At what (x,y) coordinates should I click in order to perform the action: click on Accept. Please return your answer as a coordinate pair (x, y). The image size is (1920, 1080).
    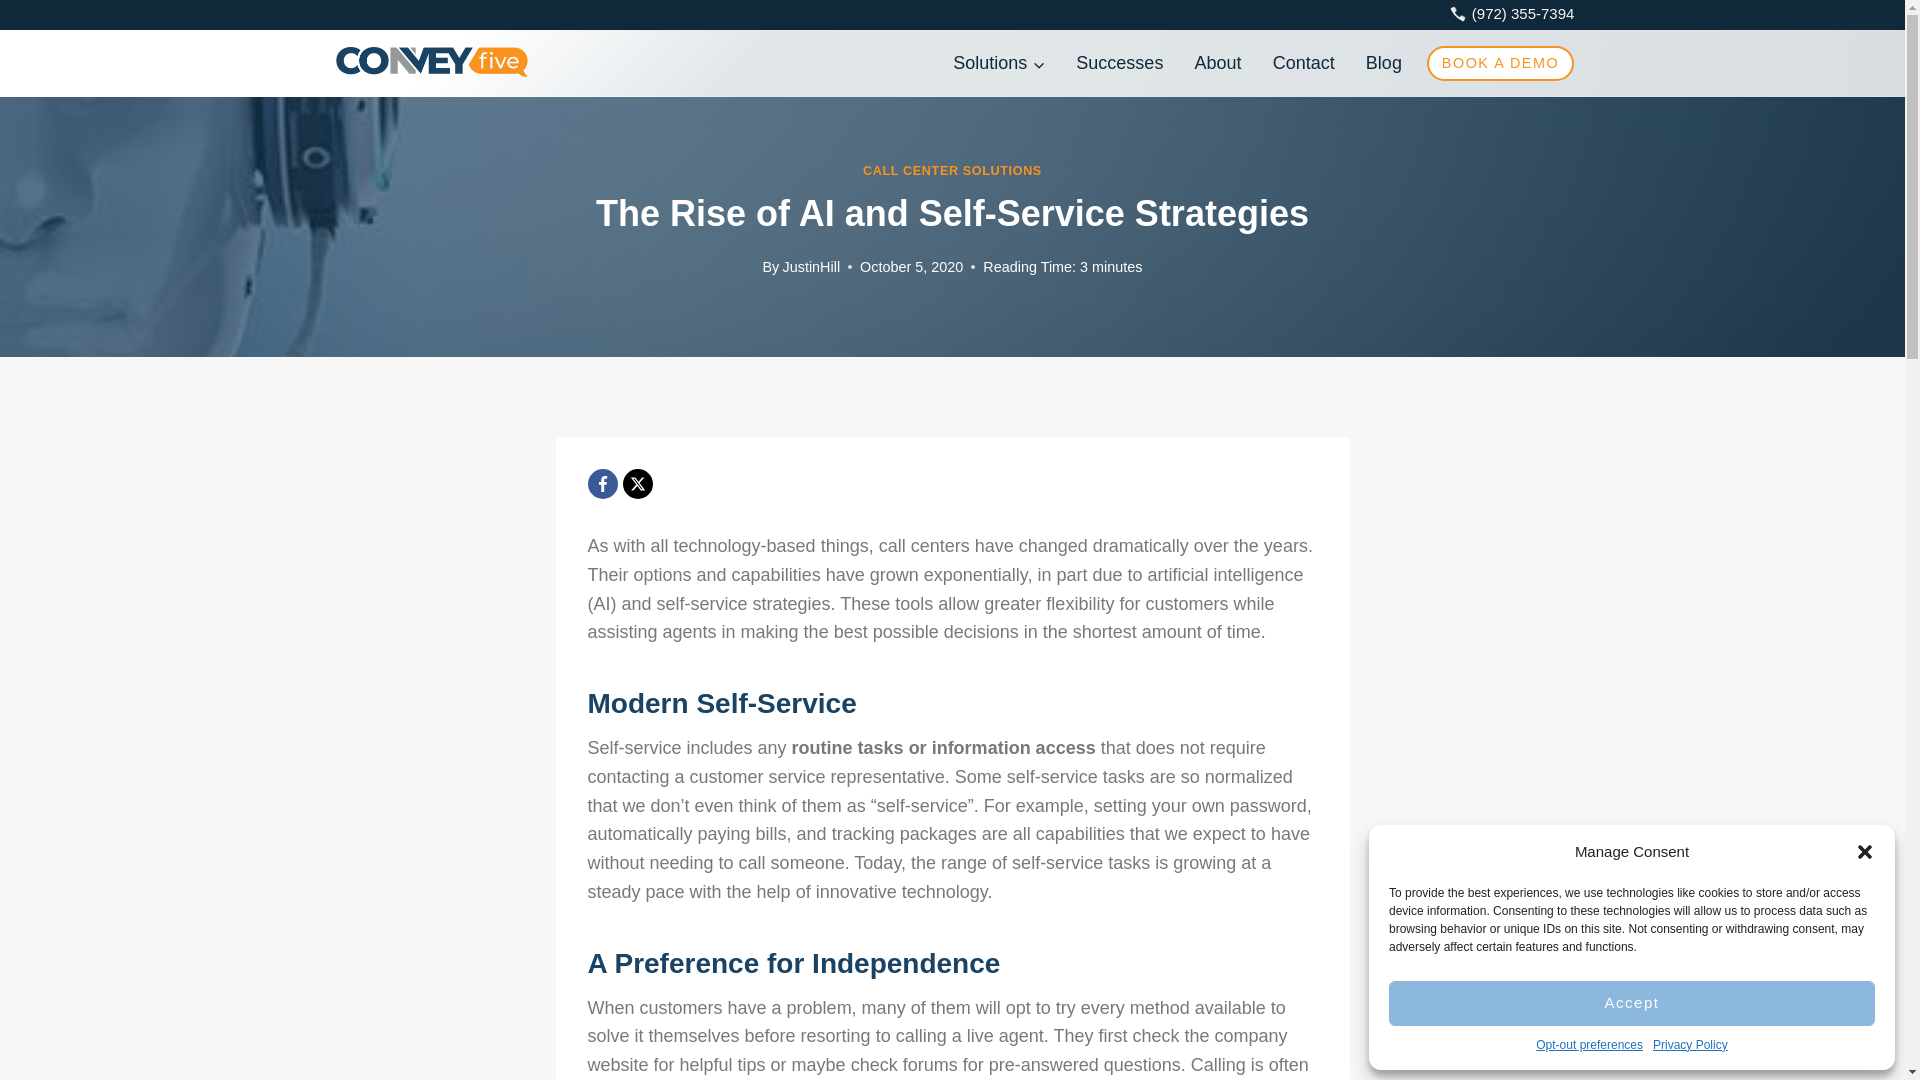
    Looking at the image, I should click on (1632, 1003).